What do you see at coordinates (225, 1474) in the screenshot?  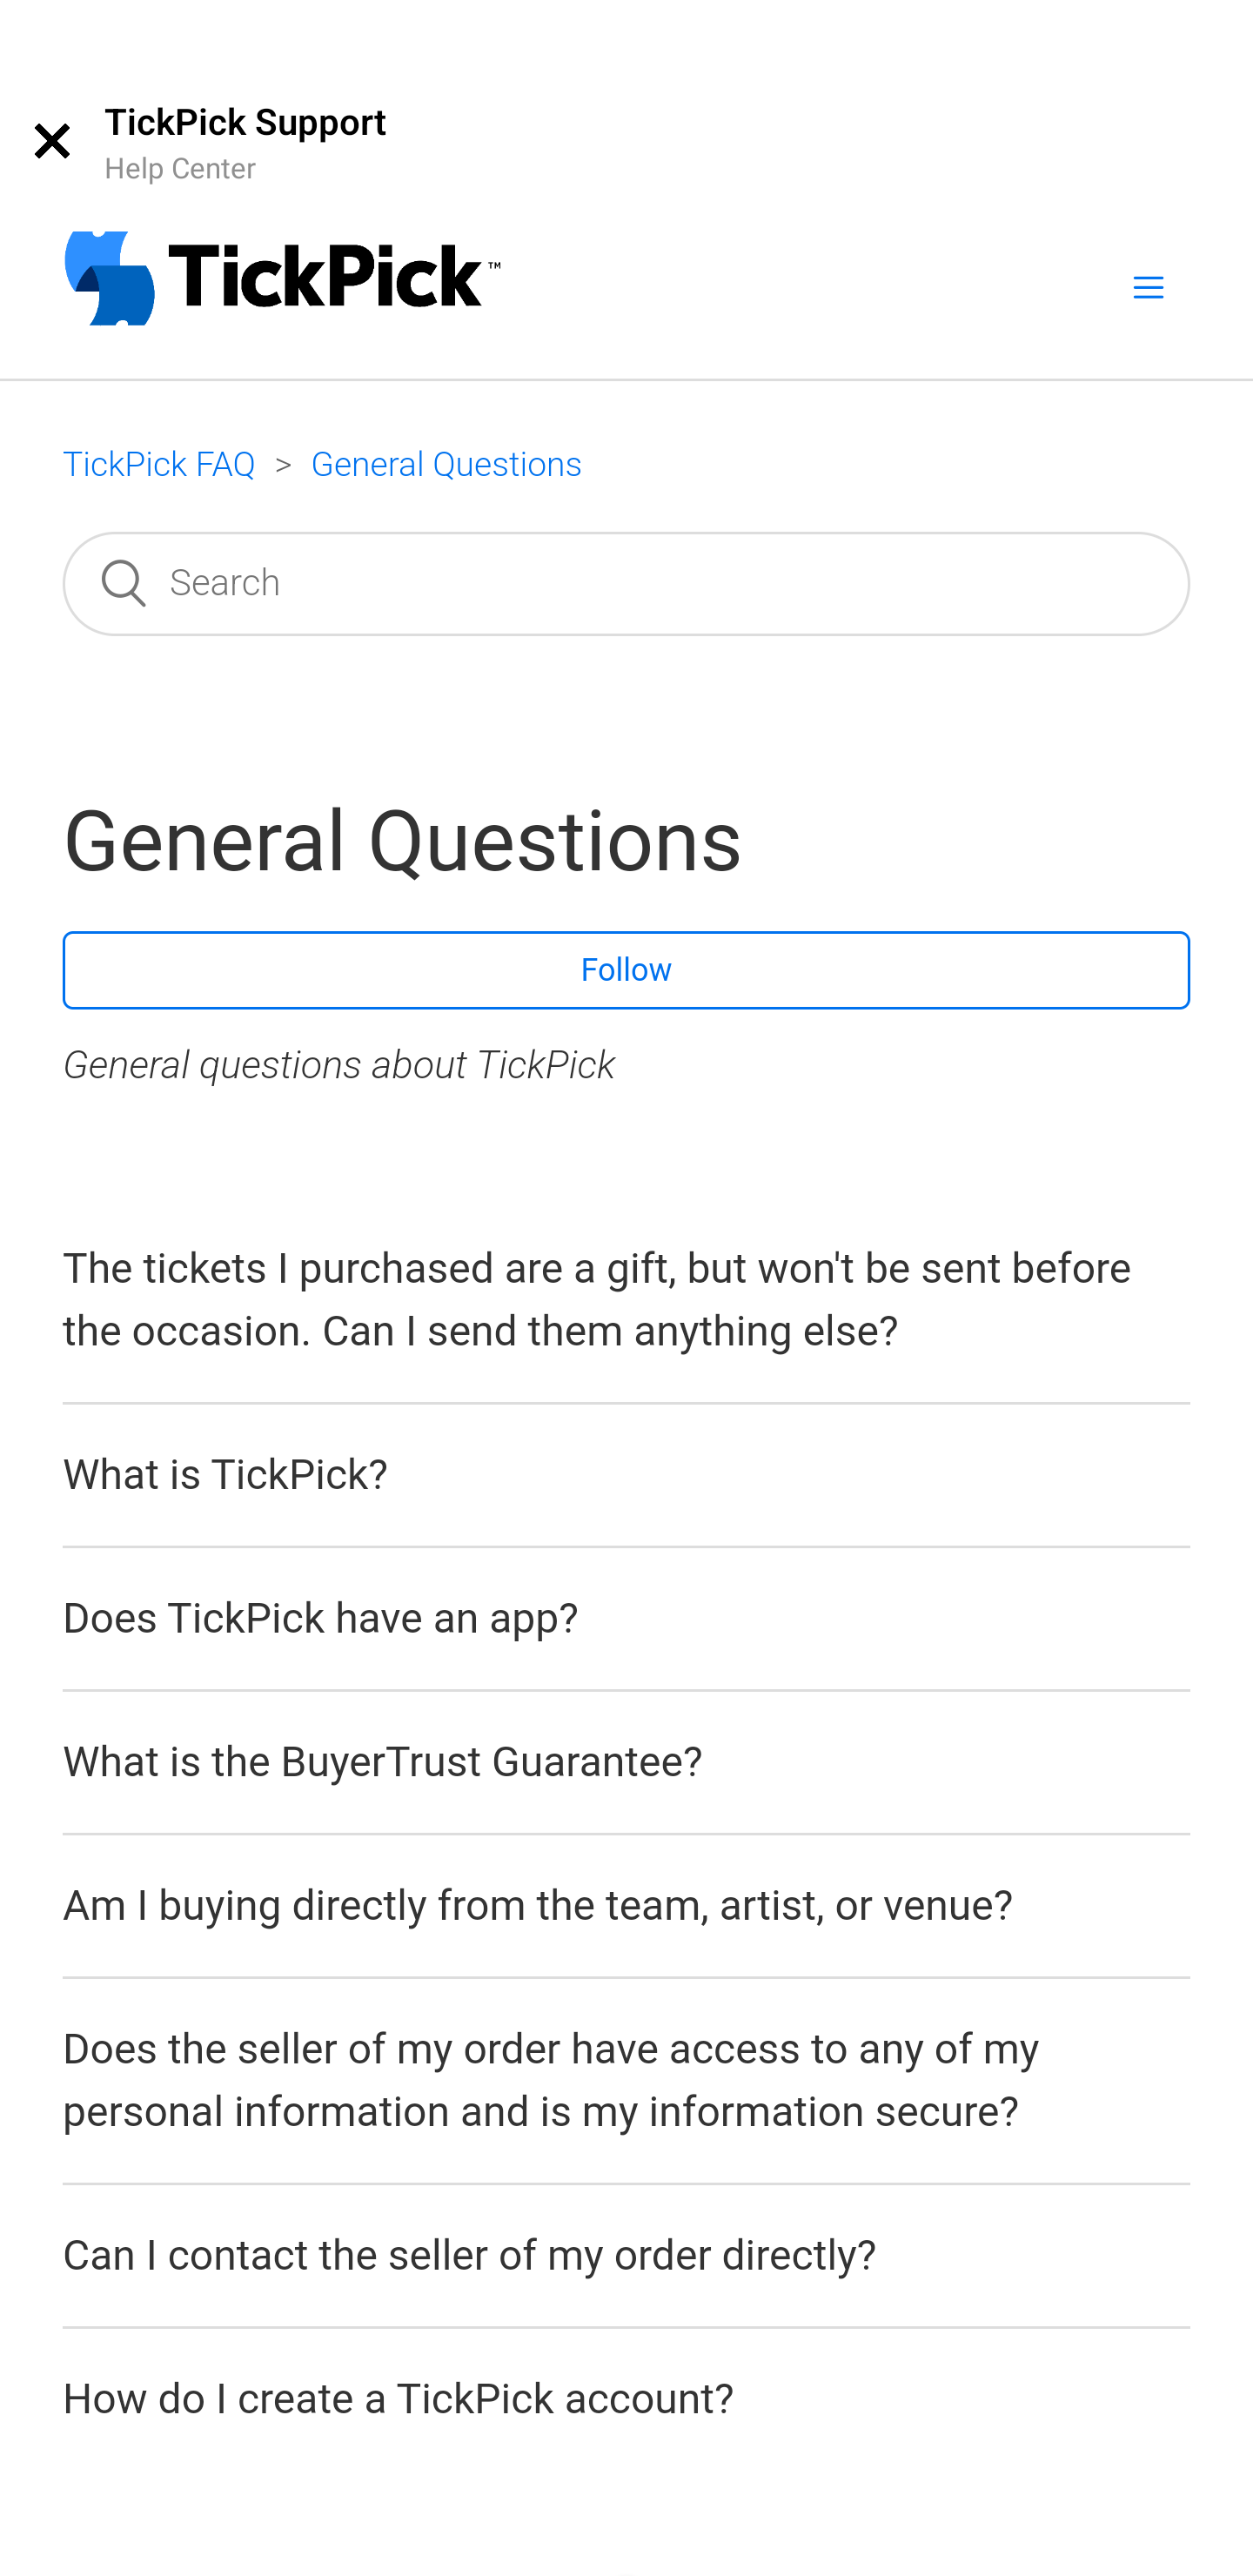 I see `What is TickPick?` at bounding box center [225, 1474].